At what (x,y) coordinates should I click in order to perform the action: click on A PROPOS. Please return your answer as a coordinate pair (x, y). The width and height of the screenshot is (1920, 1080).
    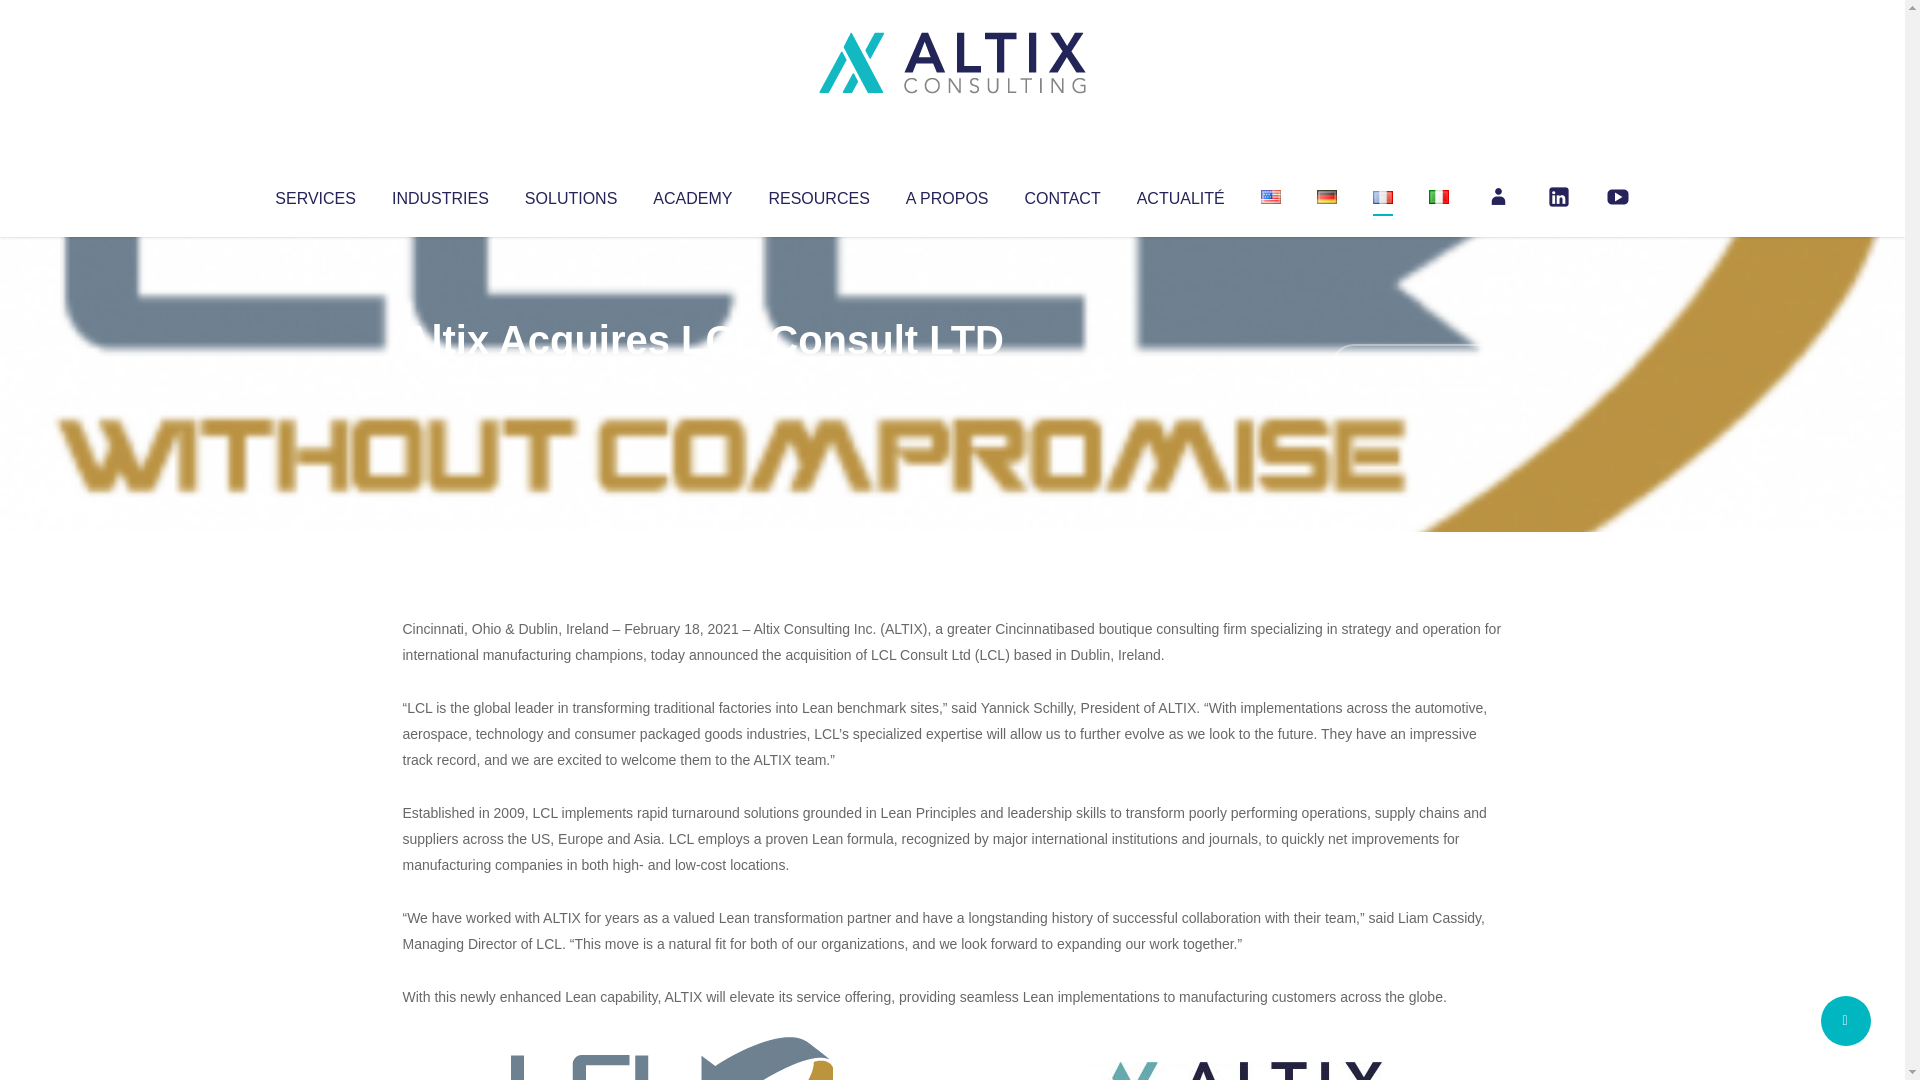
    Looking at the image, I should click on (947, 194).